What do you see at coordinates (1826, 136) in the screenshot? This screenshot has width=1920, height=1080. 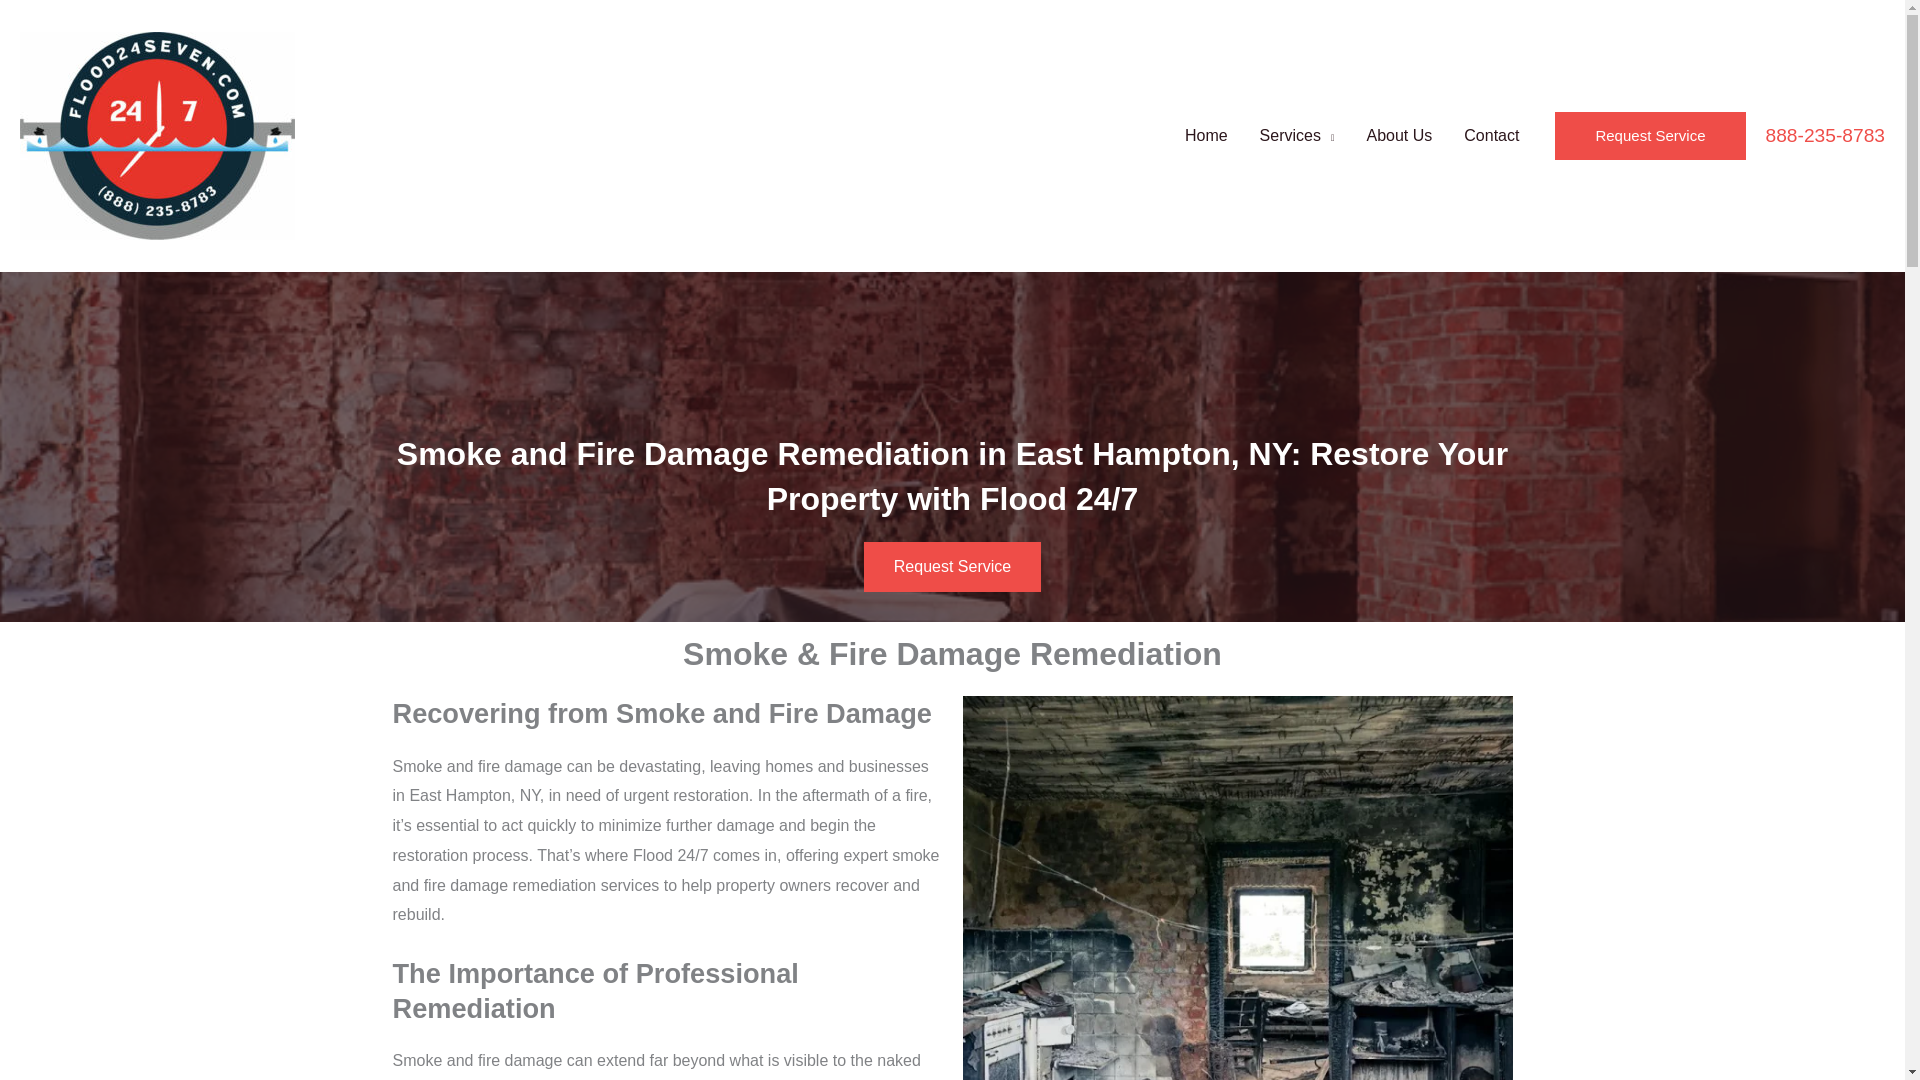 I see `888-235-8783` at bounding box center [1826, 136].